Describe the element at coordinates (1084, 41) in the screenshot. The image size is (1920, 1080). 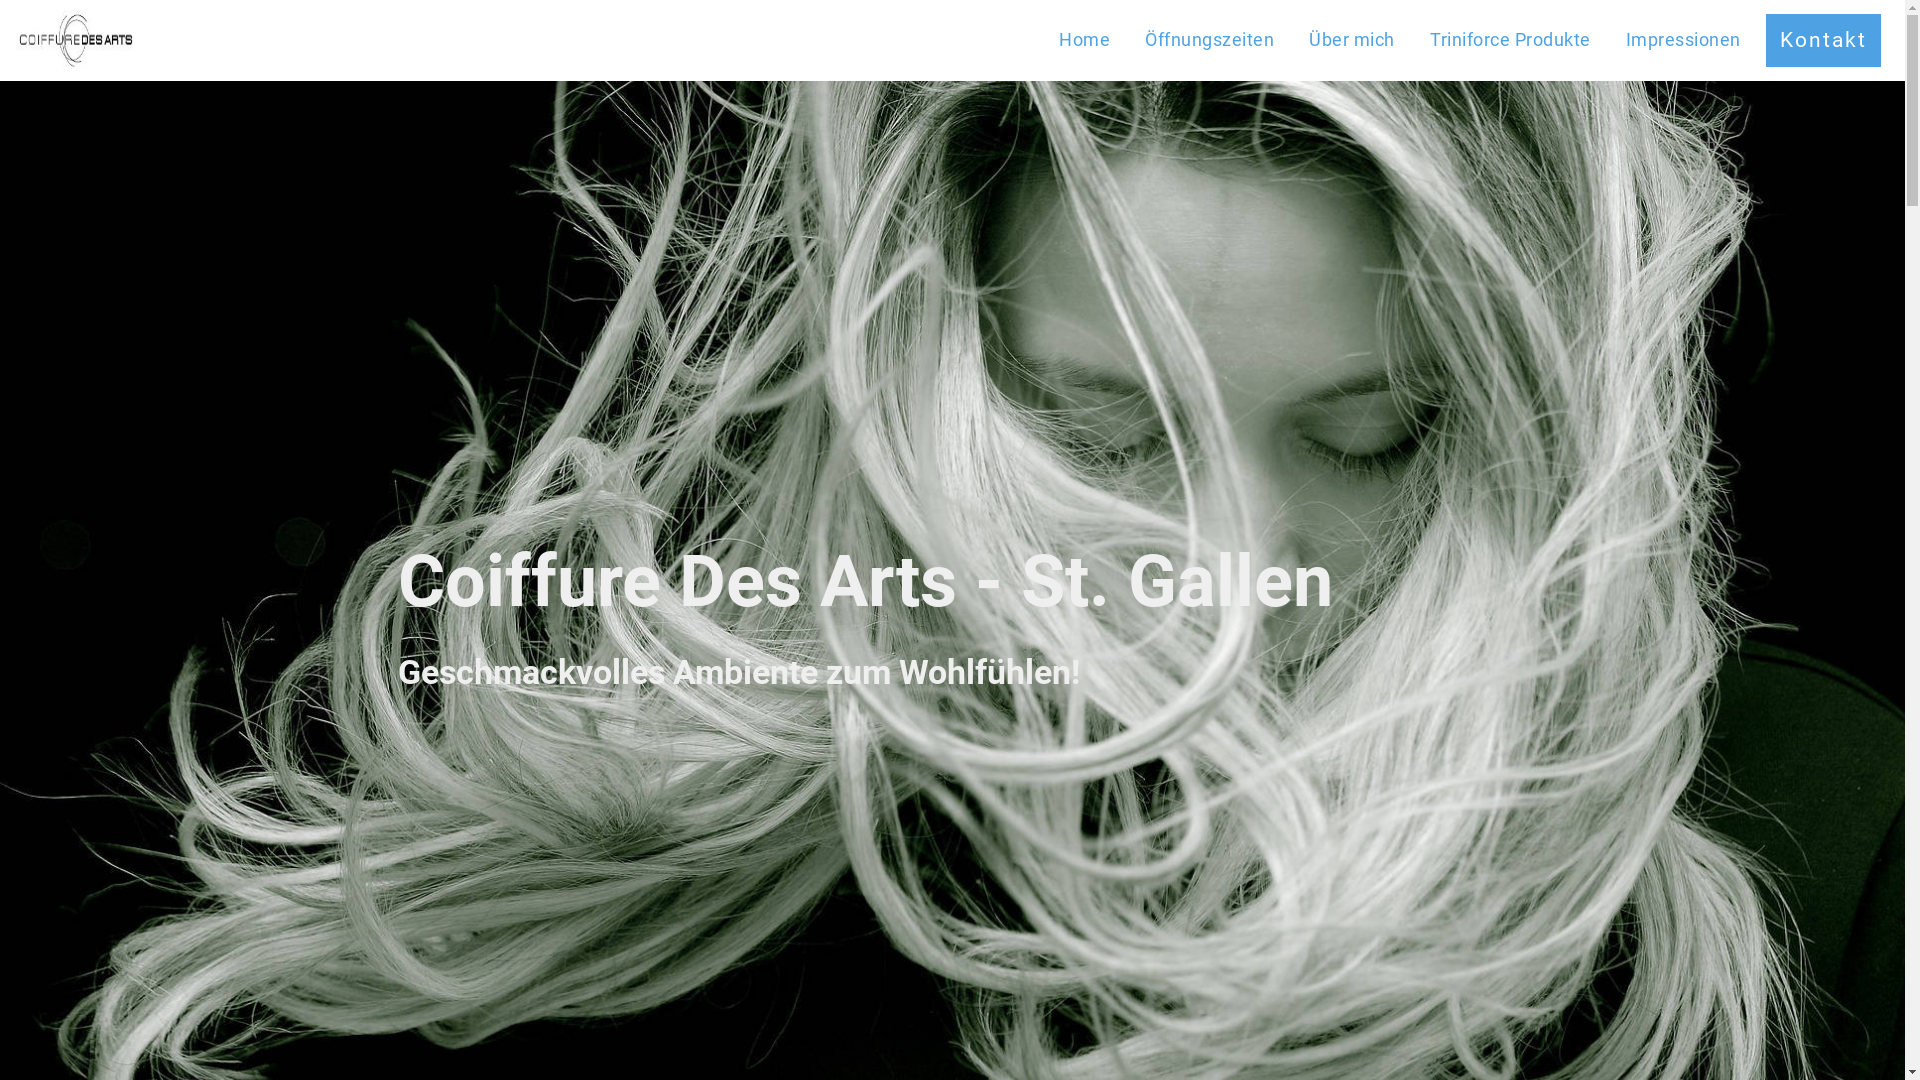
I see `Home` at that location.